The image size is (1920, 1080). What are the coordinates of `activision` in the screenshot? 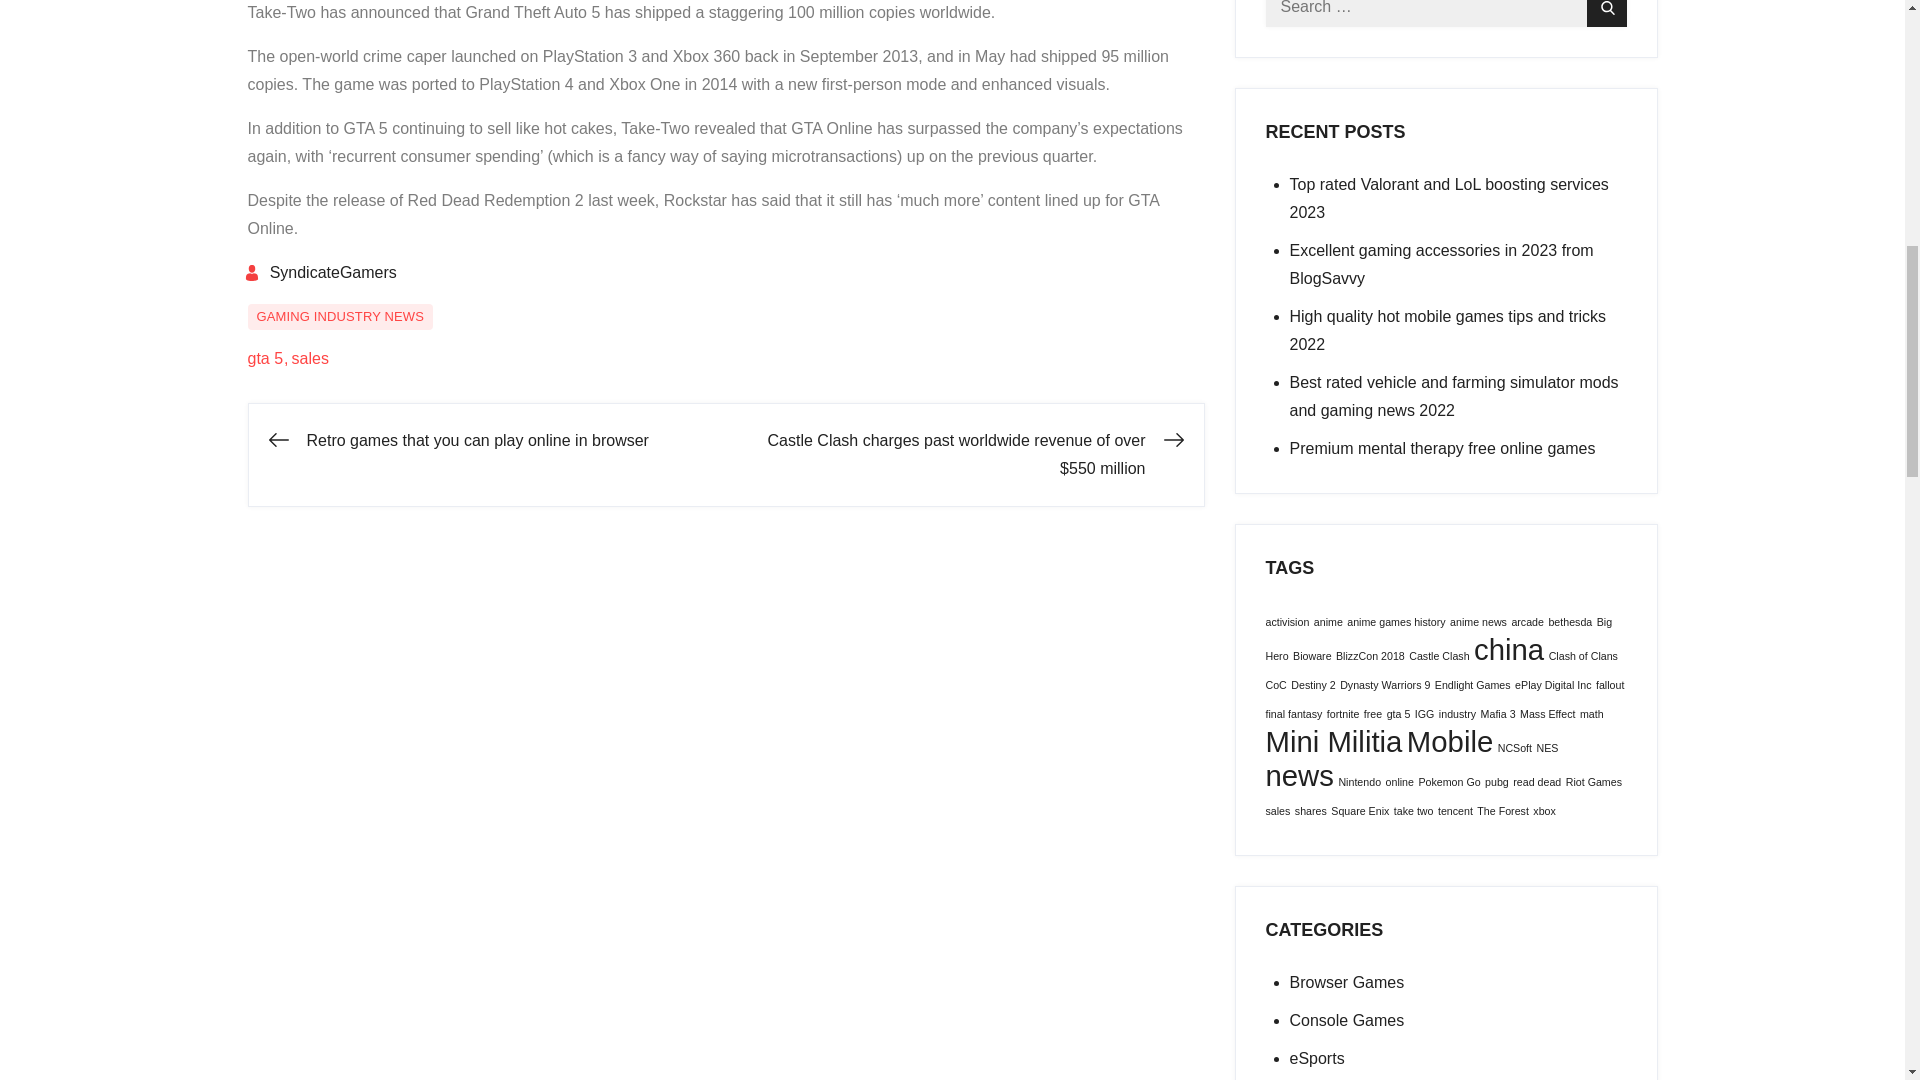 It's located at (1287, 621).